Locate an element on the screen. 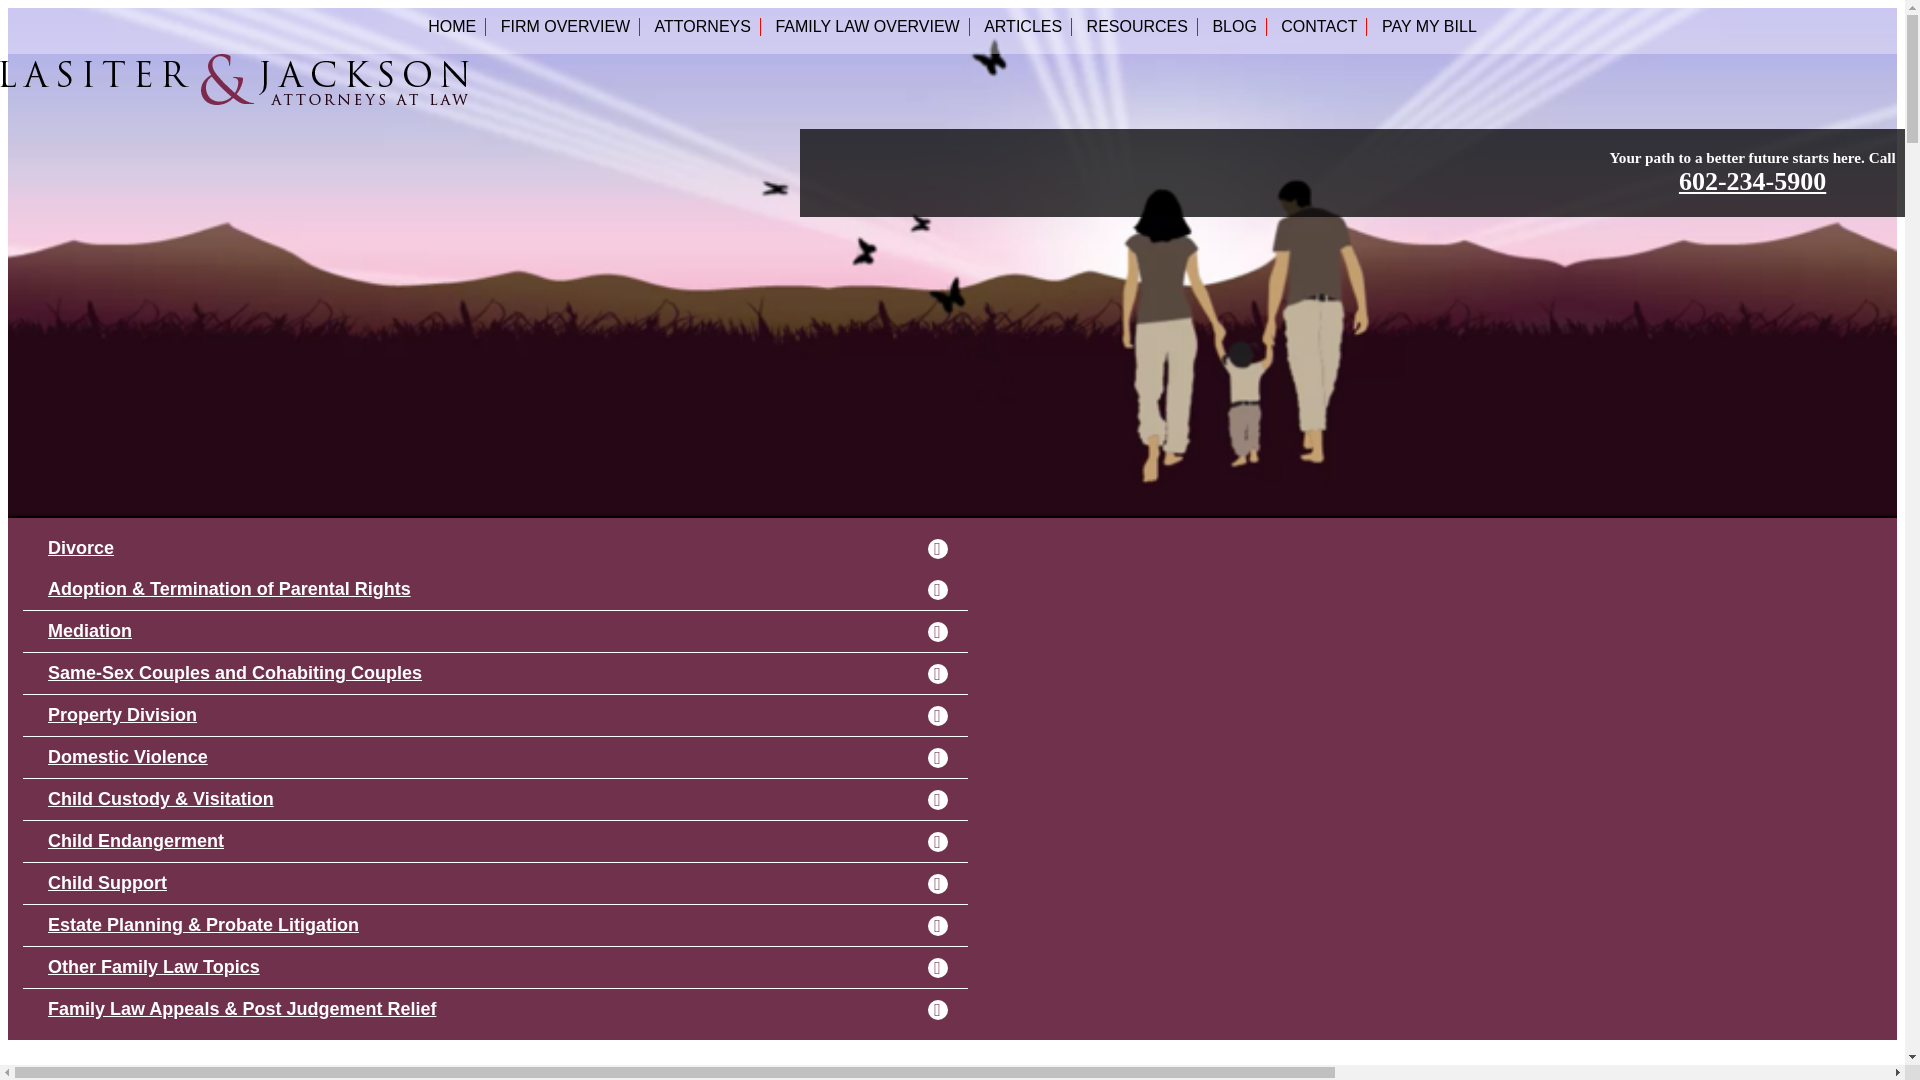  RESOURCES is located at coordinates (1138, 27).